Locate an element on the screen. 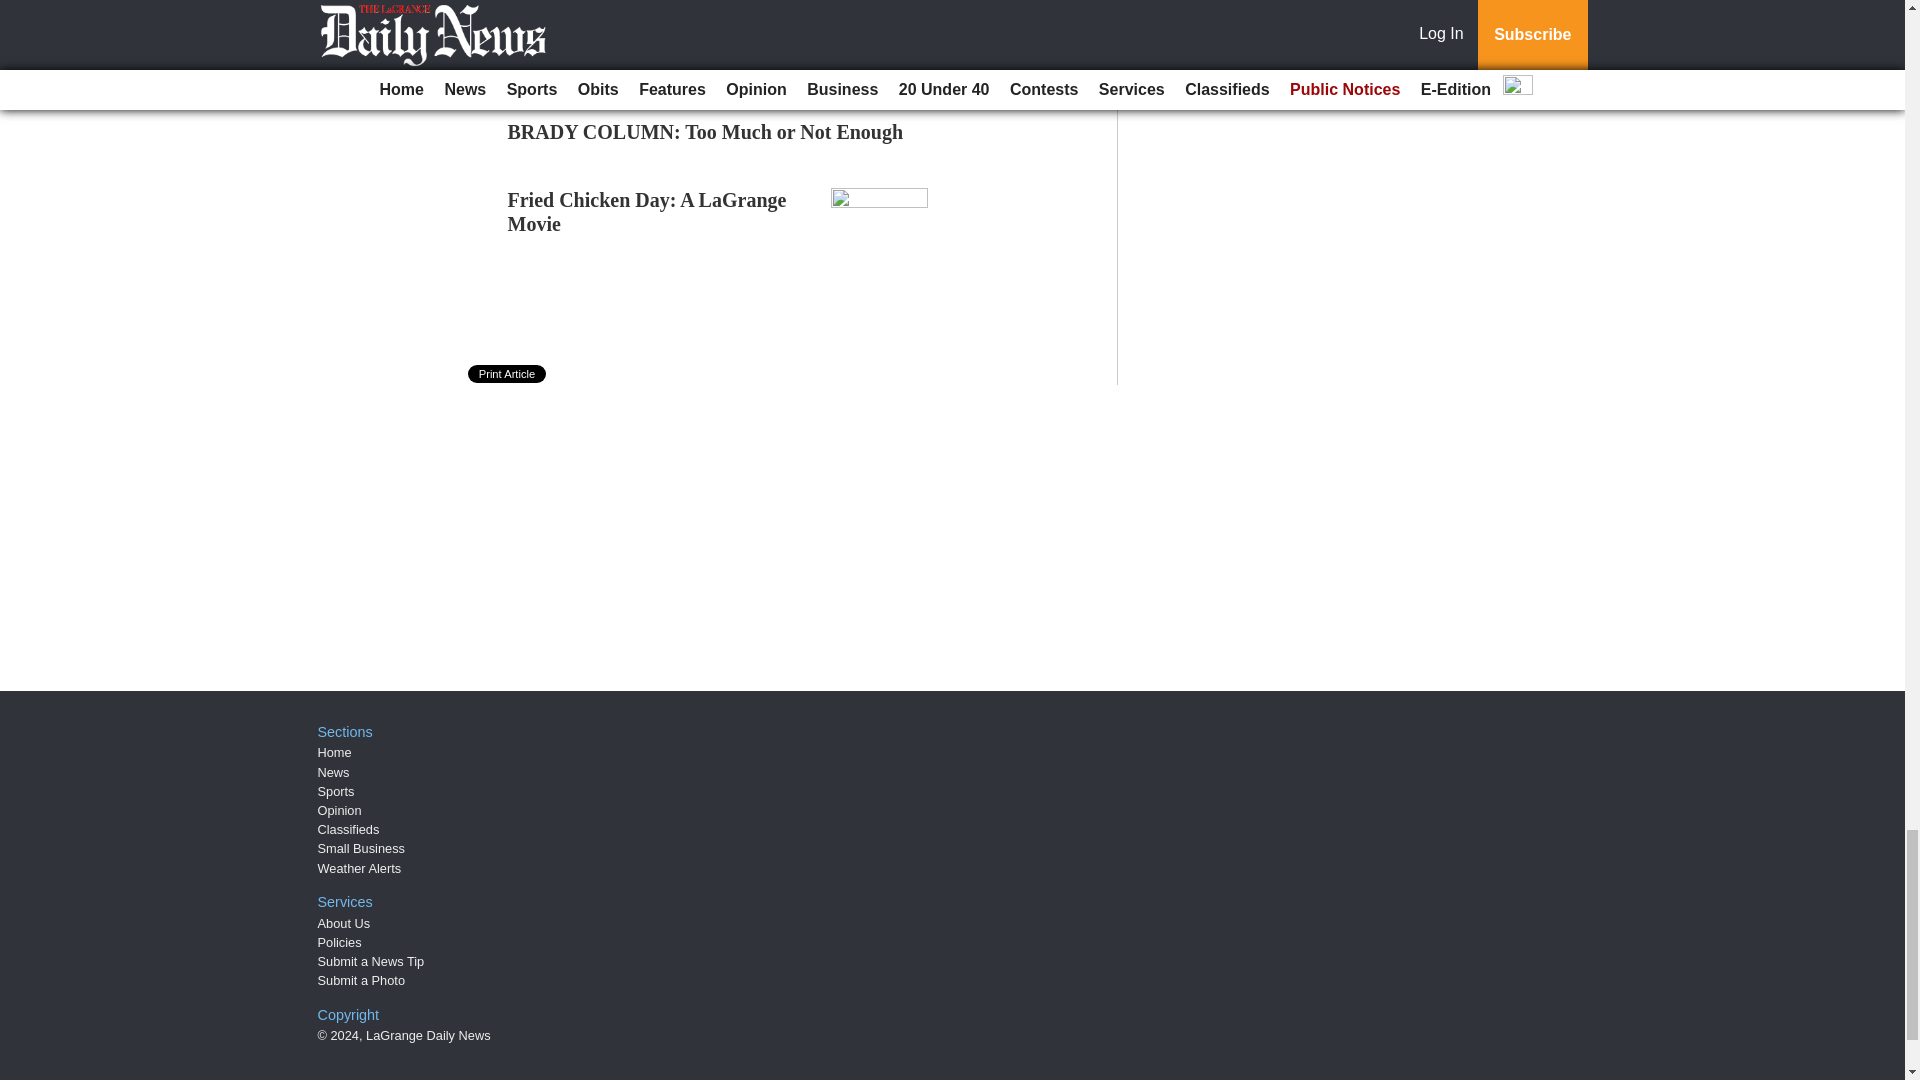 The width and height of the screenshot is (1920, 1080). Home is located at coordinates (334, 752).